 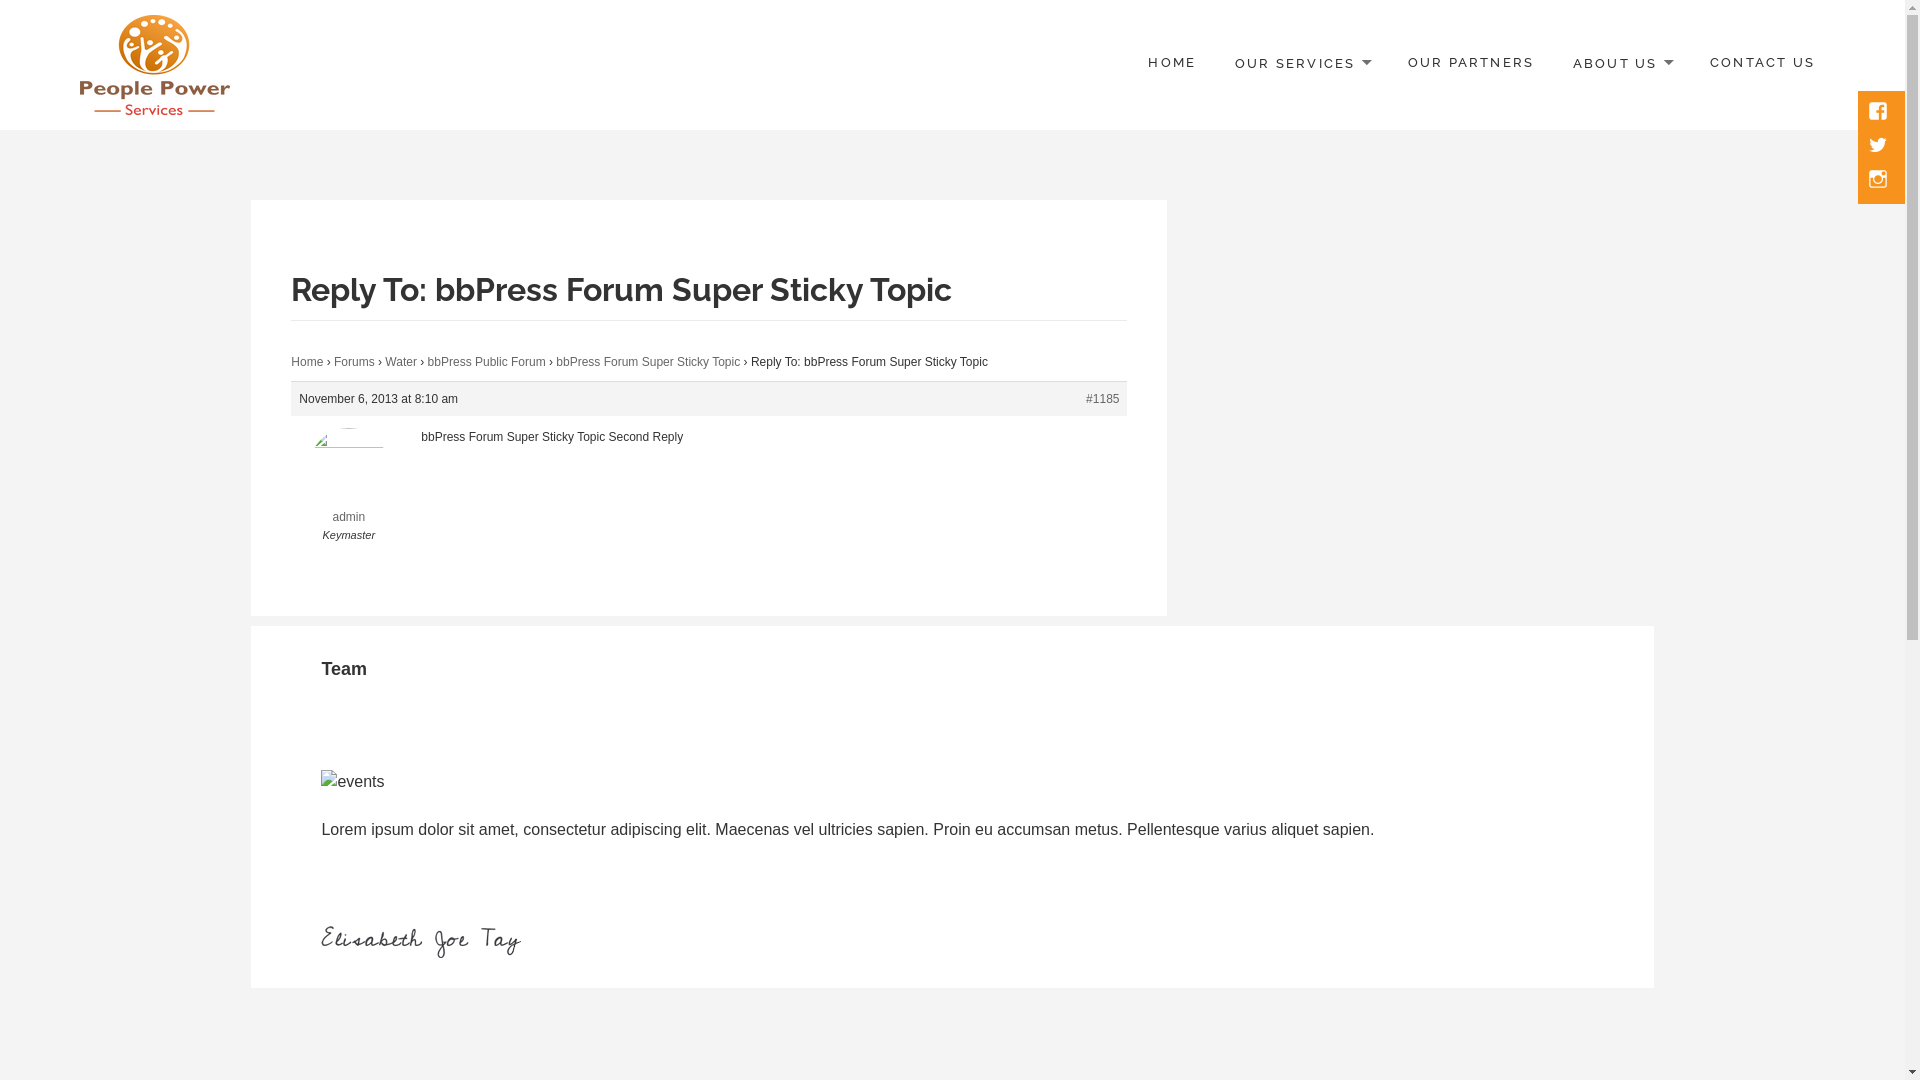 What do you see at coordinates (1622, 64) in the screenshot?
I see `ABOUT US` at bounding box center [1622, 64].